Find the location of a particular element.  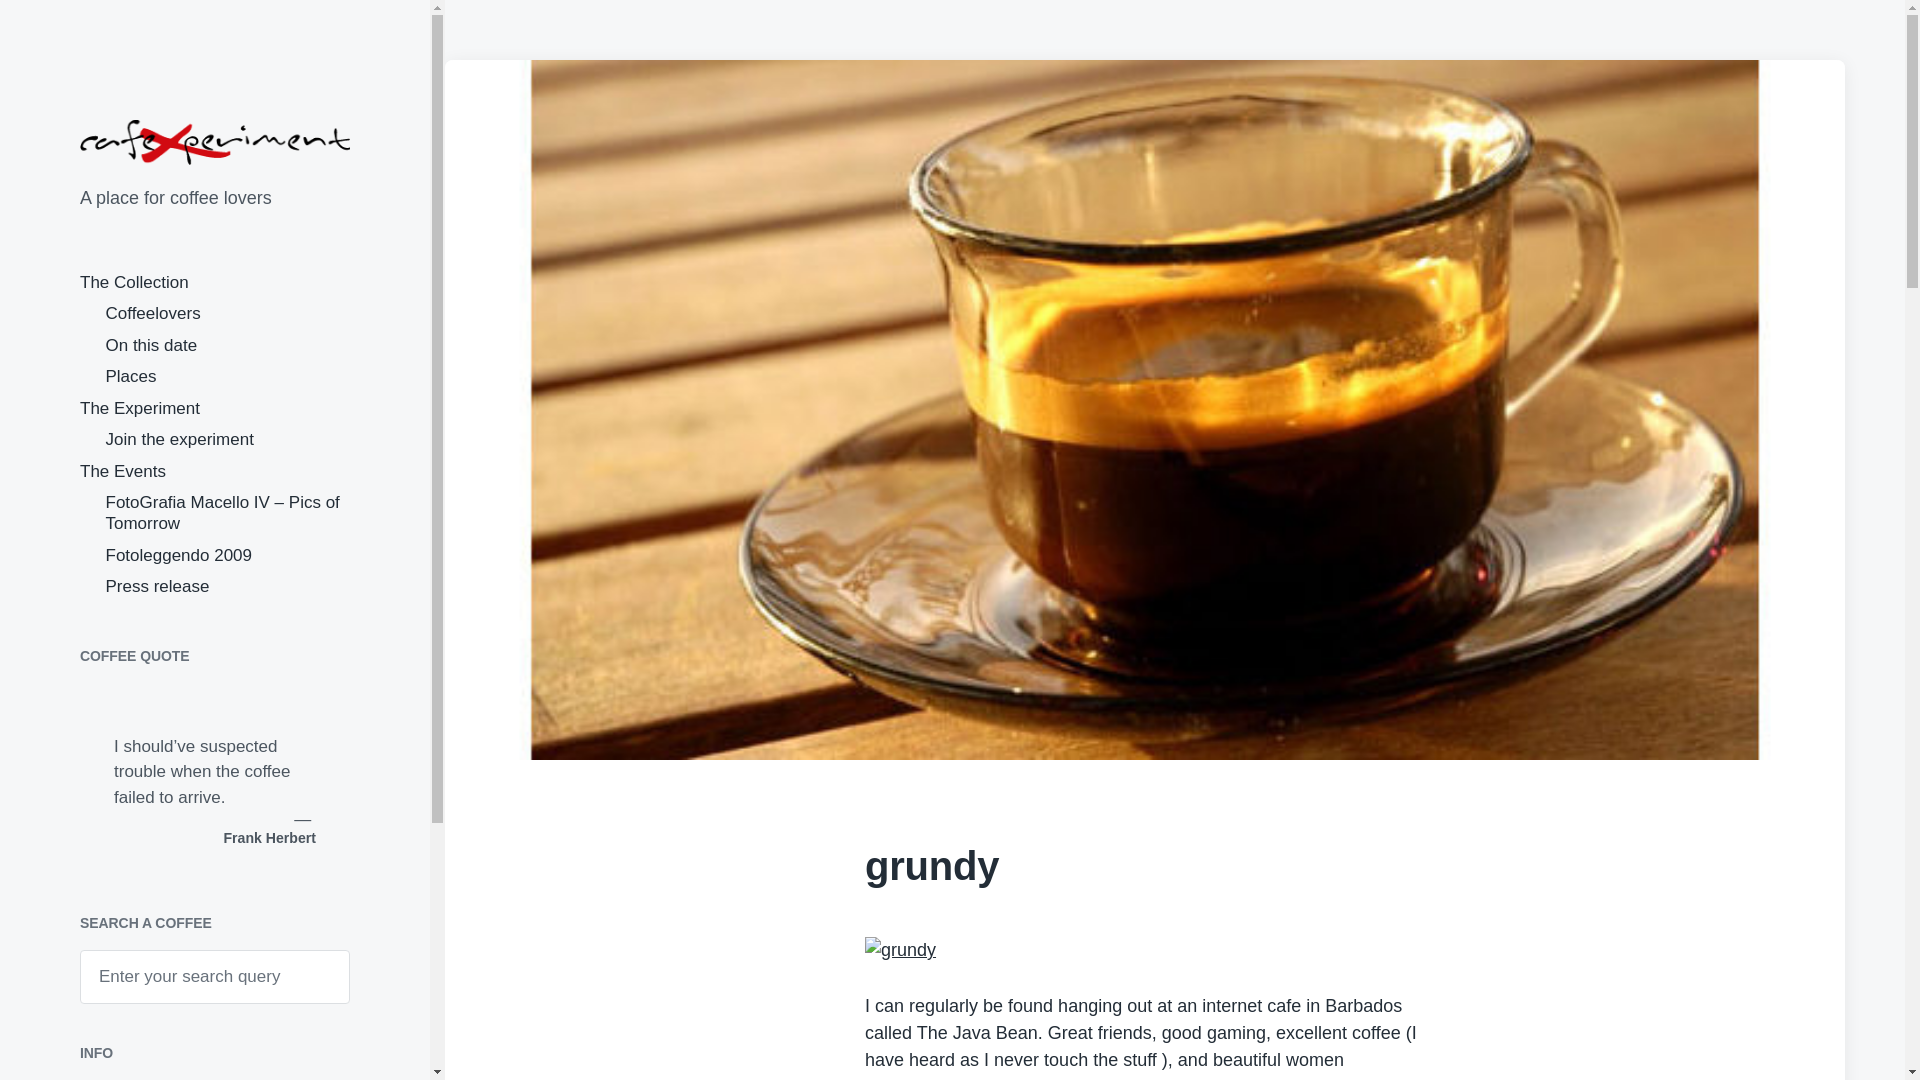

Places is located at coordinates (131, 376).